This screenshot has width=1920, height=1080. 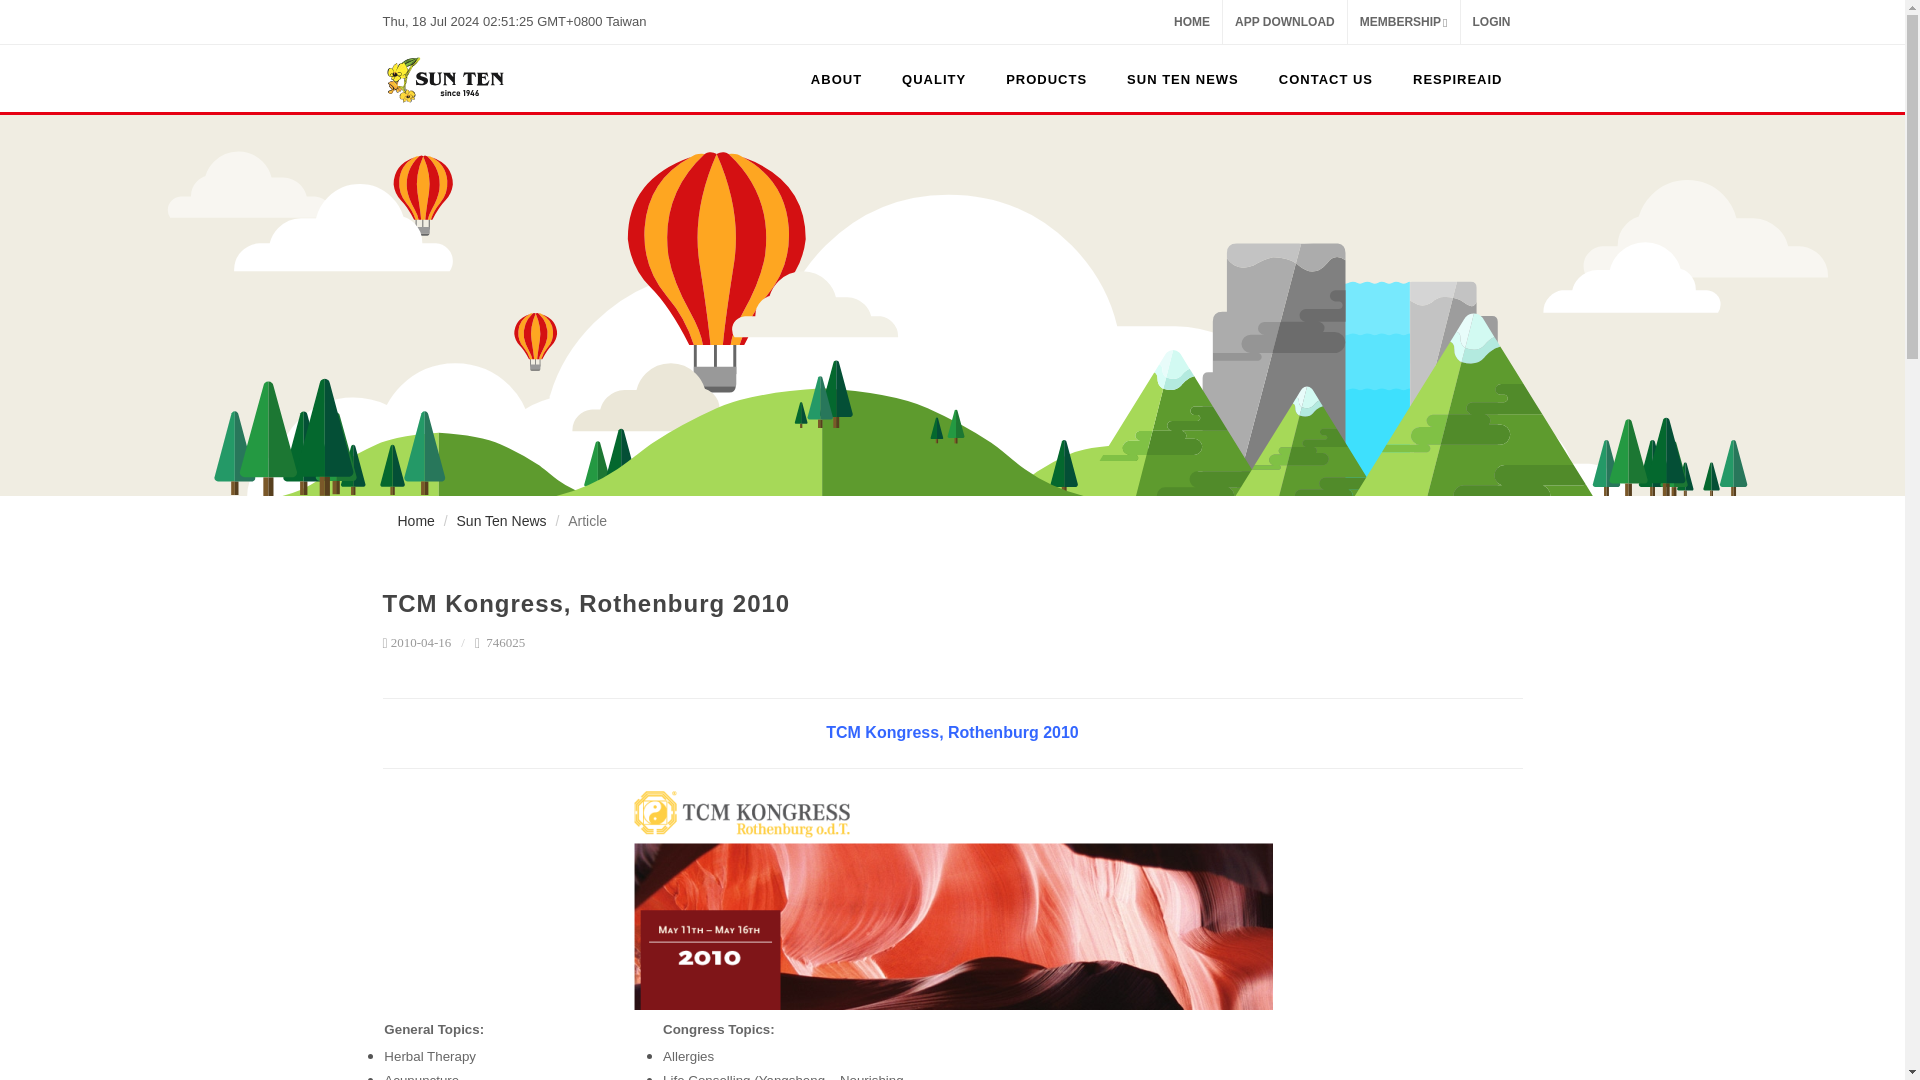 What do you see at coordinates (1326, 80) in the screenshot?
I see `CONTACT US` at bounding box center [1326, 80].